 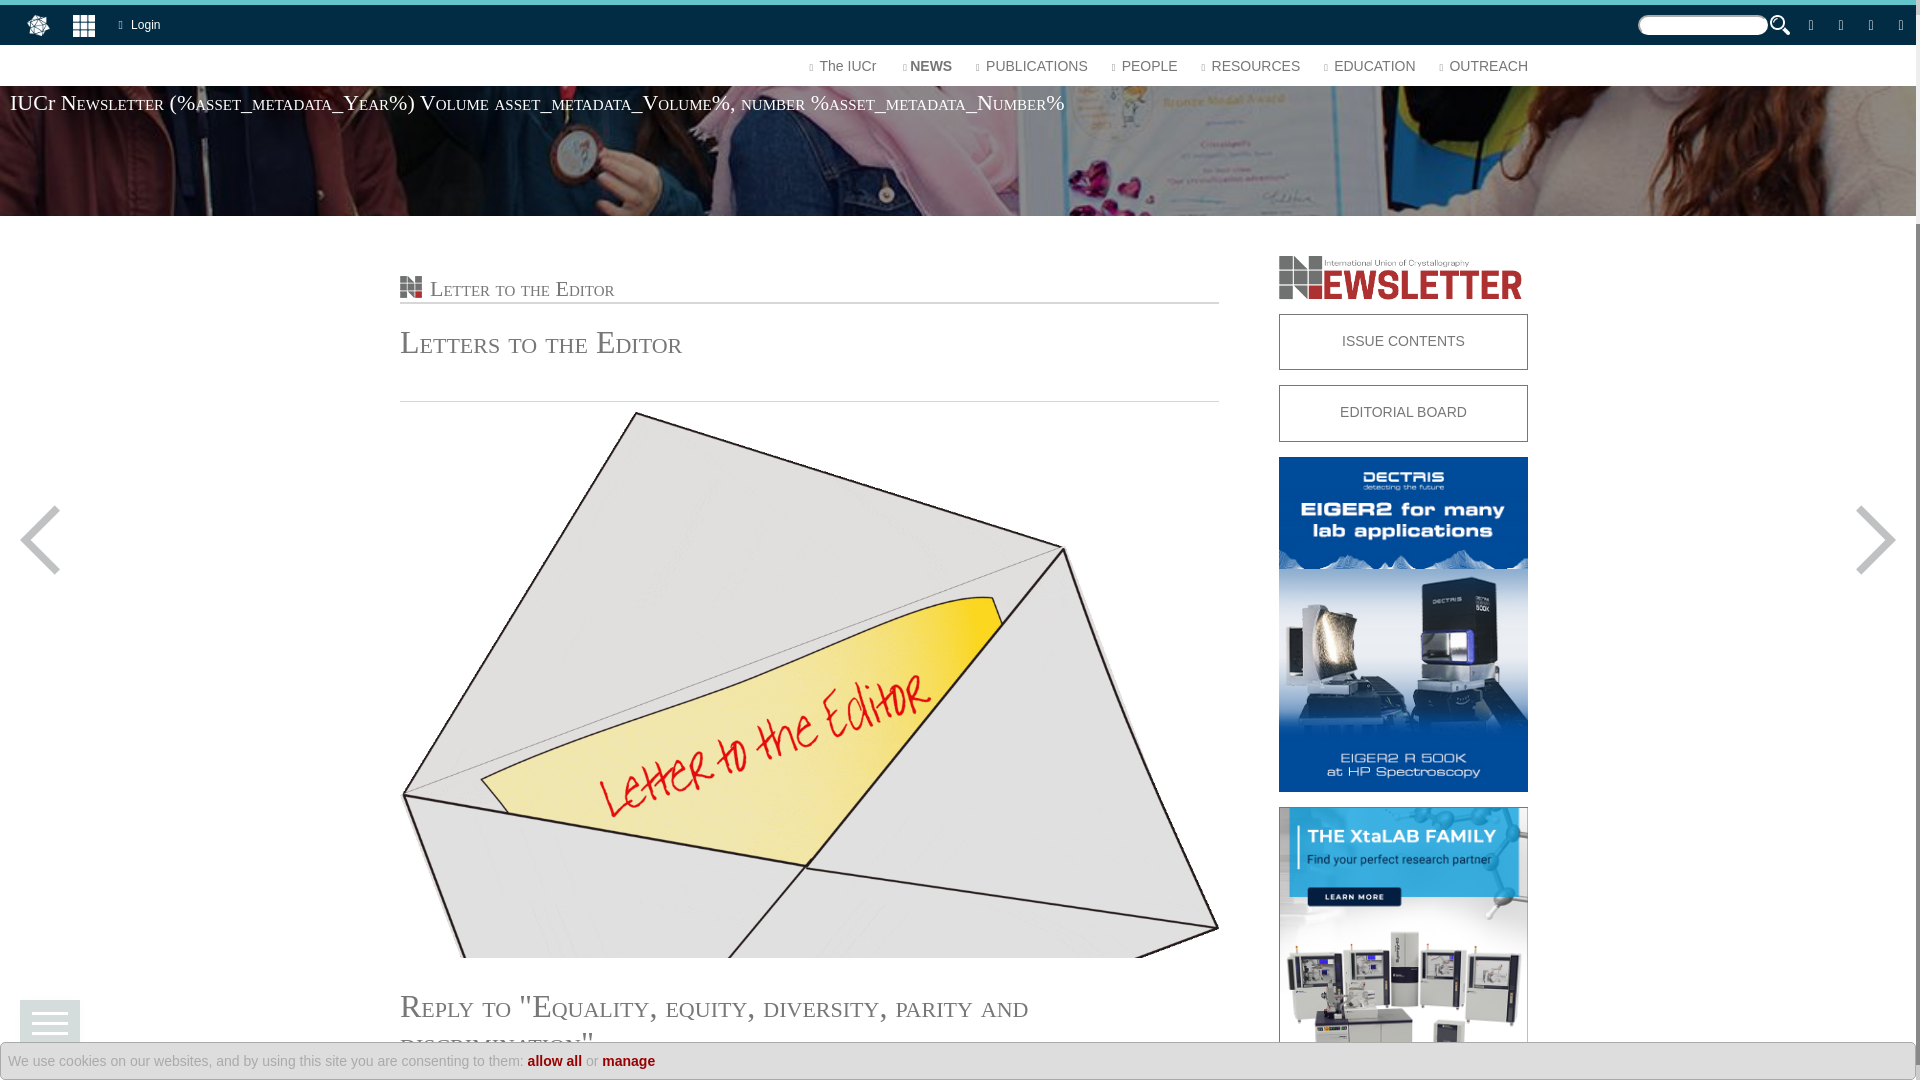 What do you see at coordinates (840, 72) in the screenshot?
I see `The IUCr` at bounding box center [840, 72].